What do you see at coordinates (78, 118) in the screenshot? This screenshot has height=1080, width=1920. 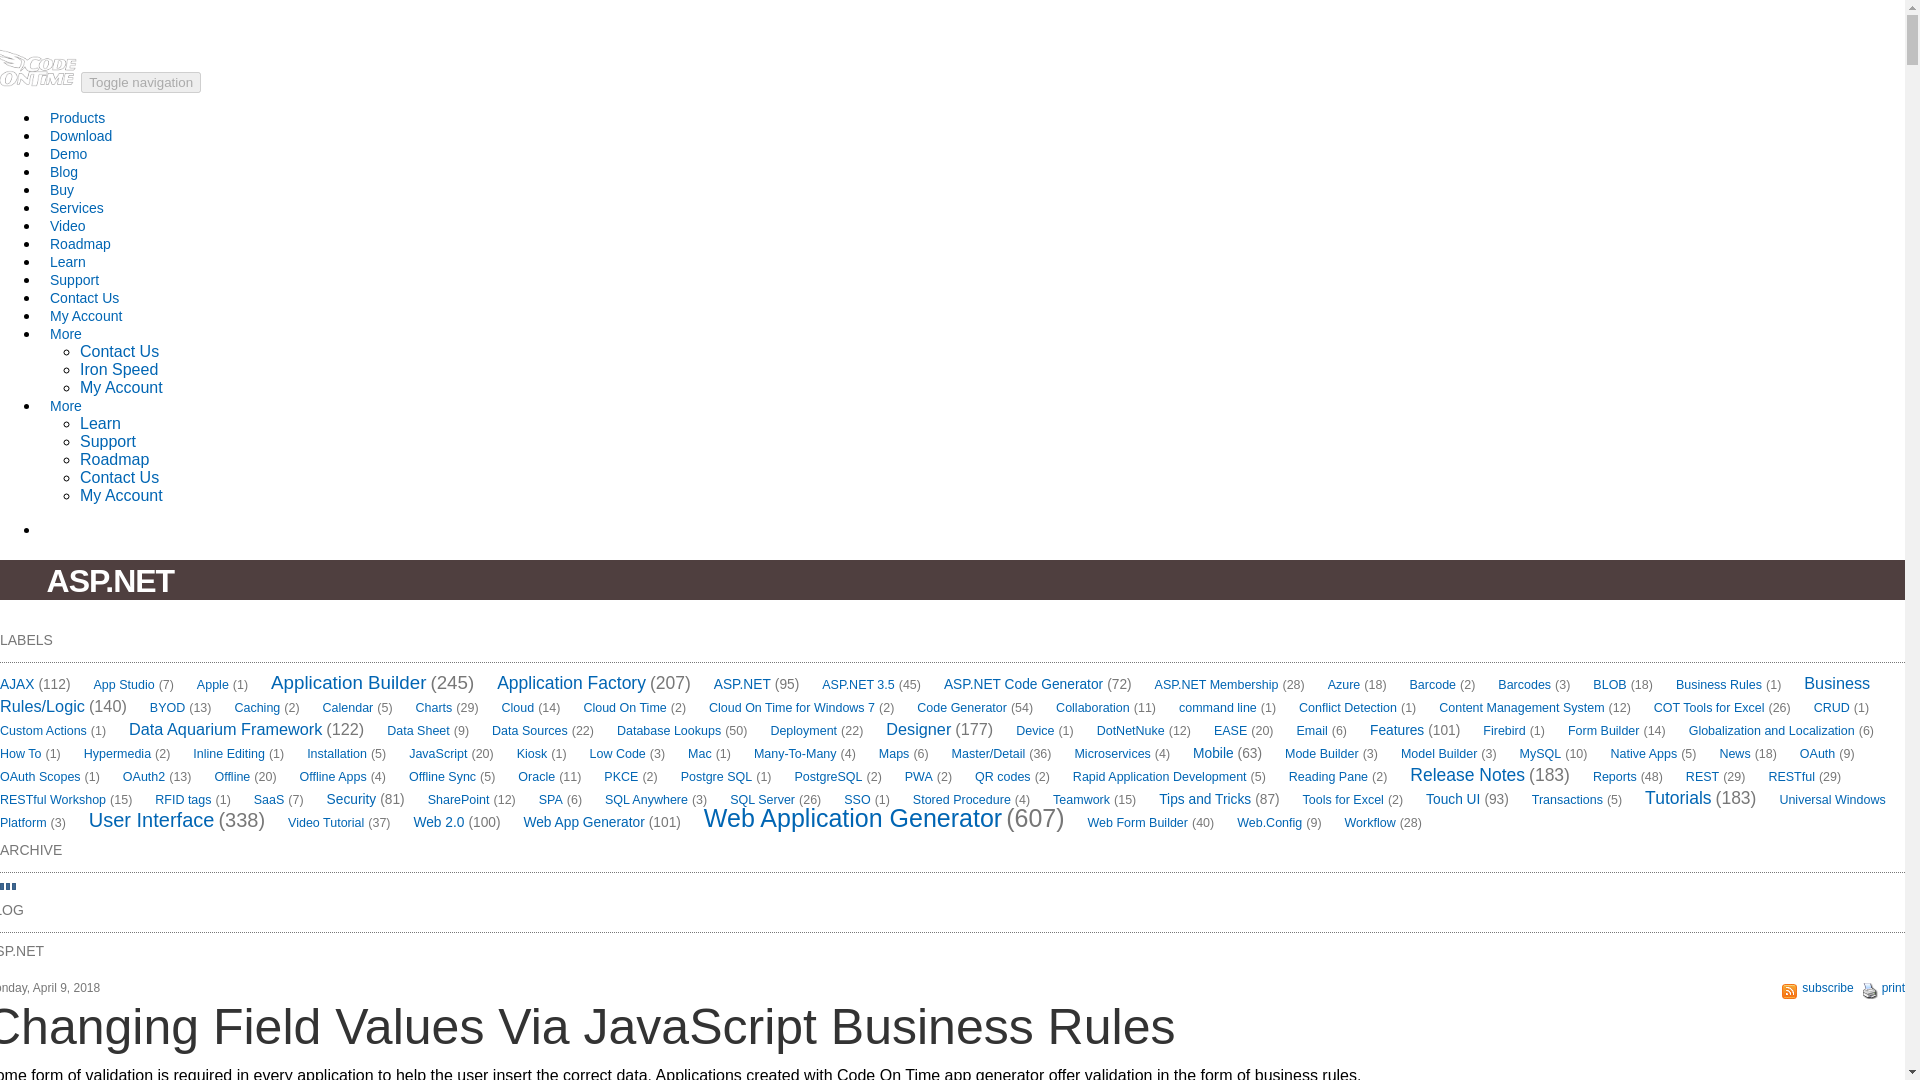 I see `Products` at bounding box center [78, 118].